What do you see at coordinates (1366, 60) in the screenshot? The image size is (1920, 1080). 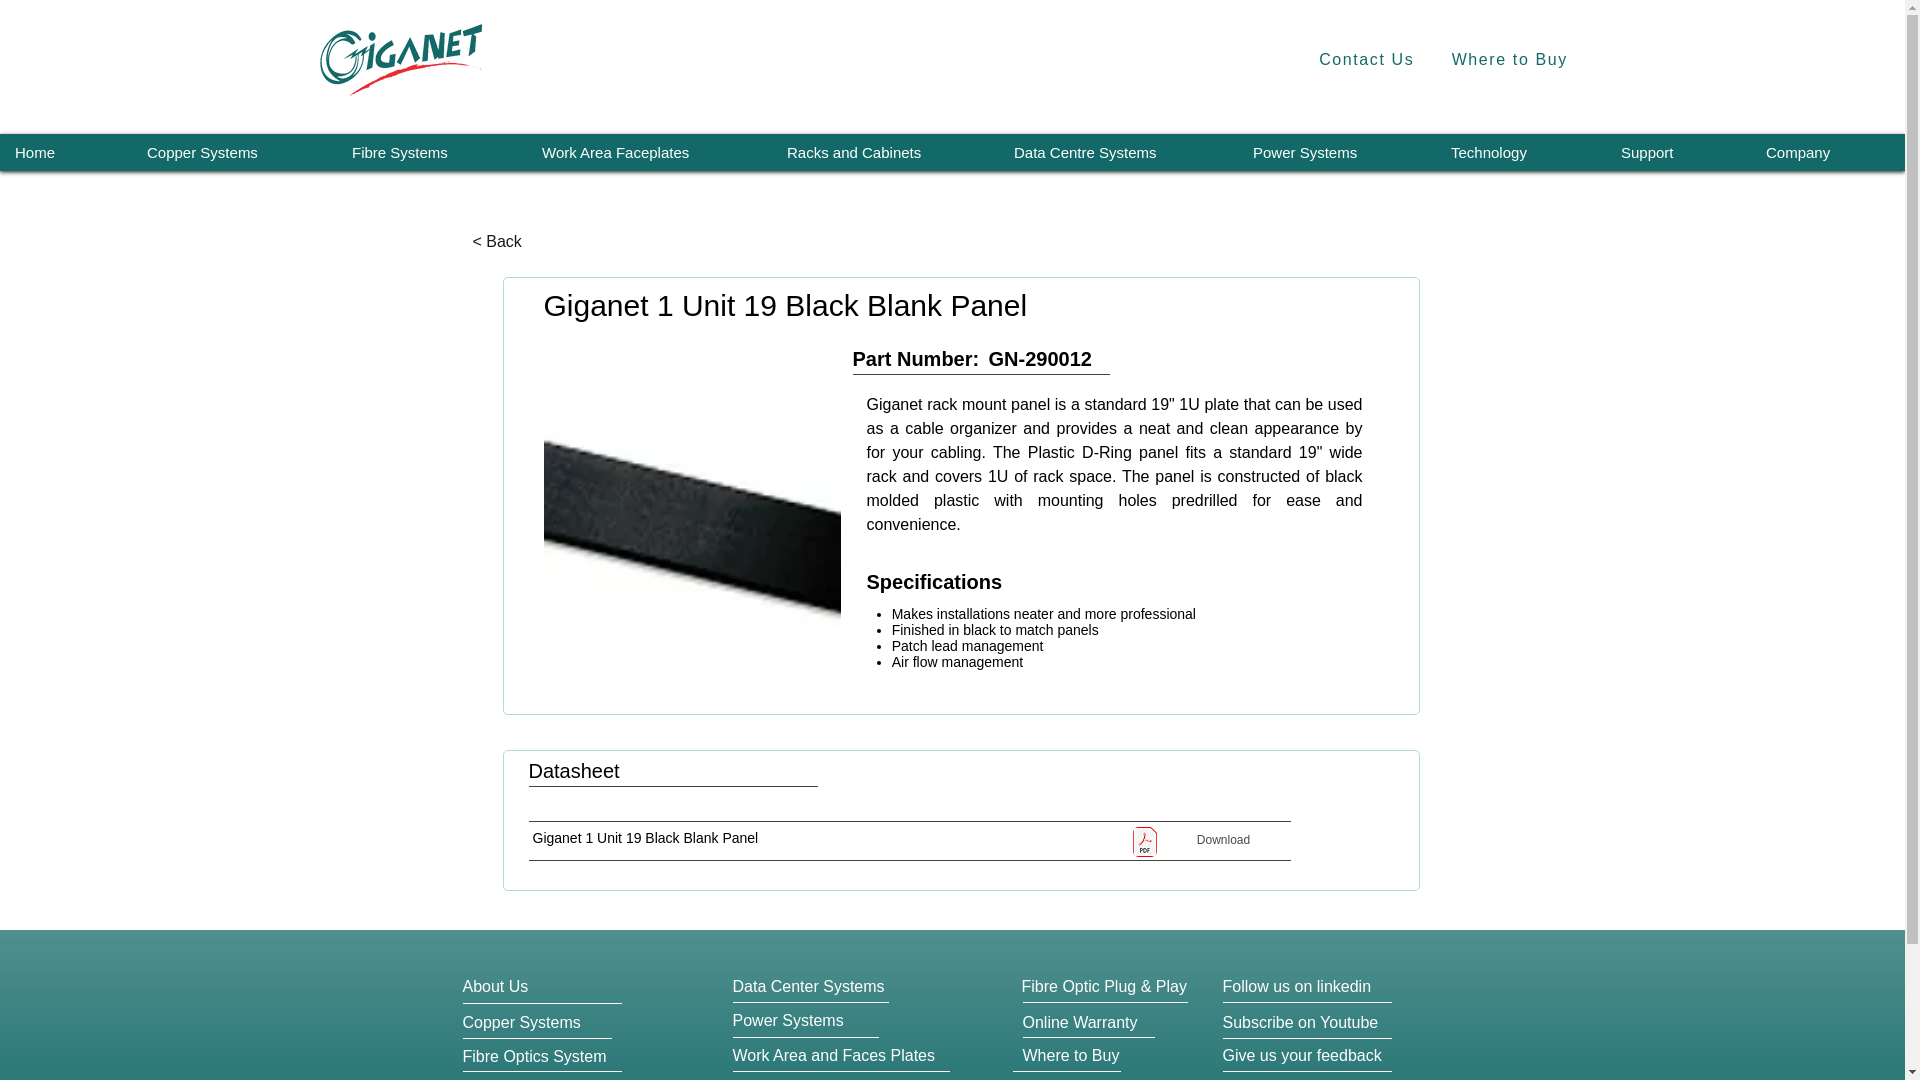 I see `Contact Us` at bounding box center [1366, 60].